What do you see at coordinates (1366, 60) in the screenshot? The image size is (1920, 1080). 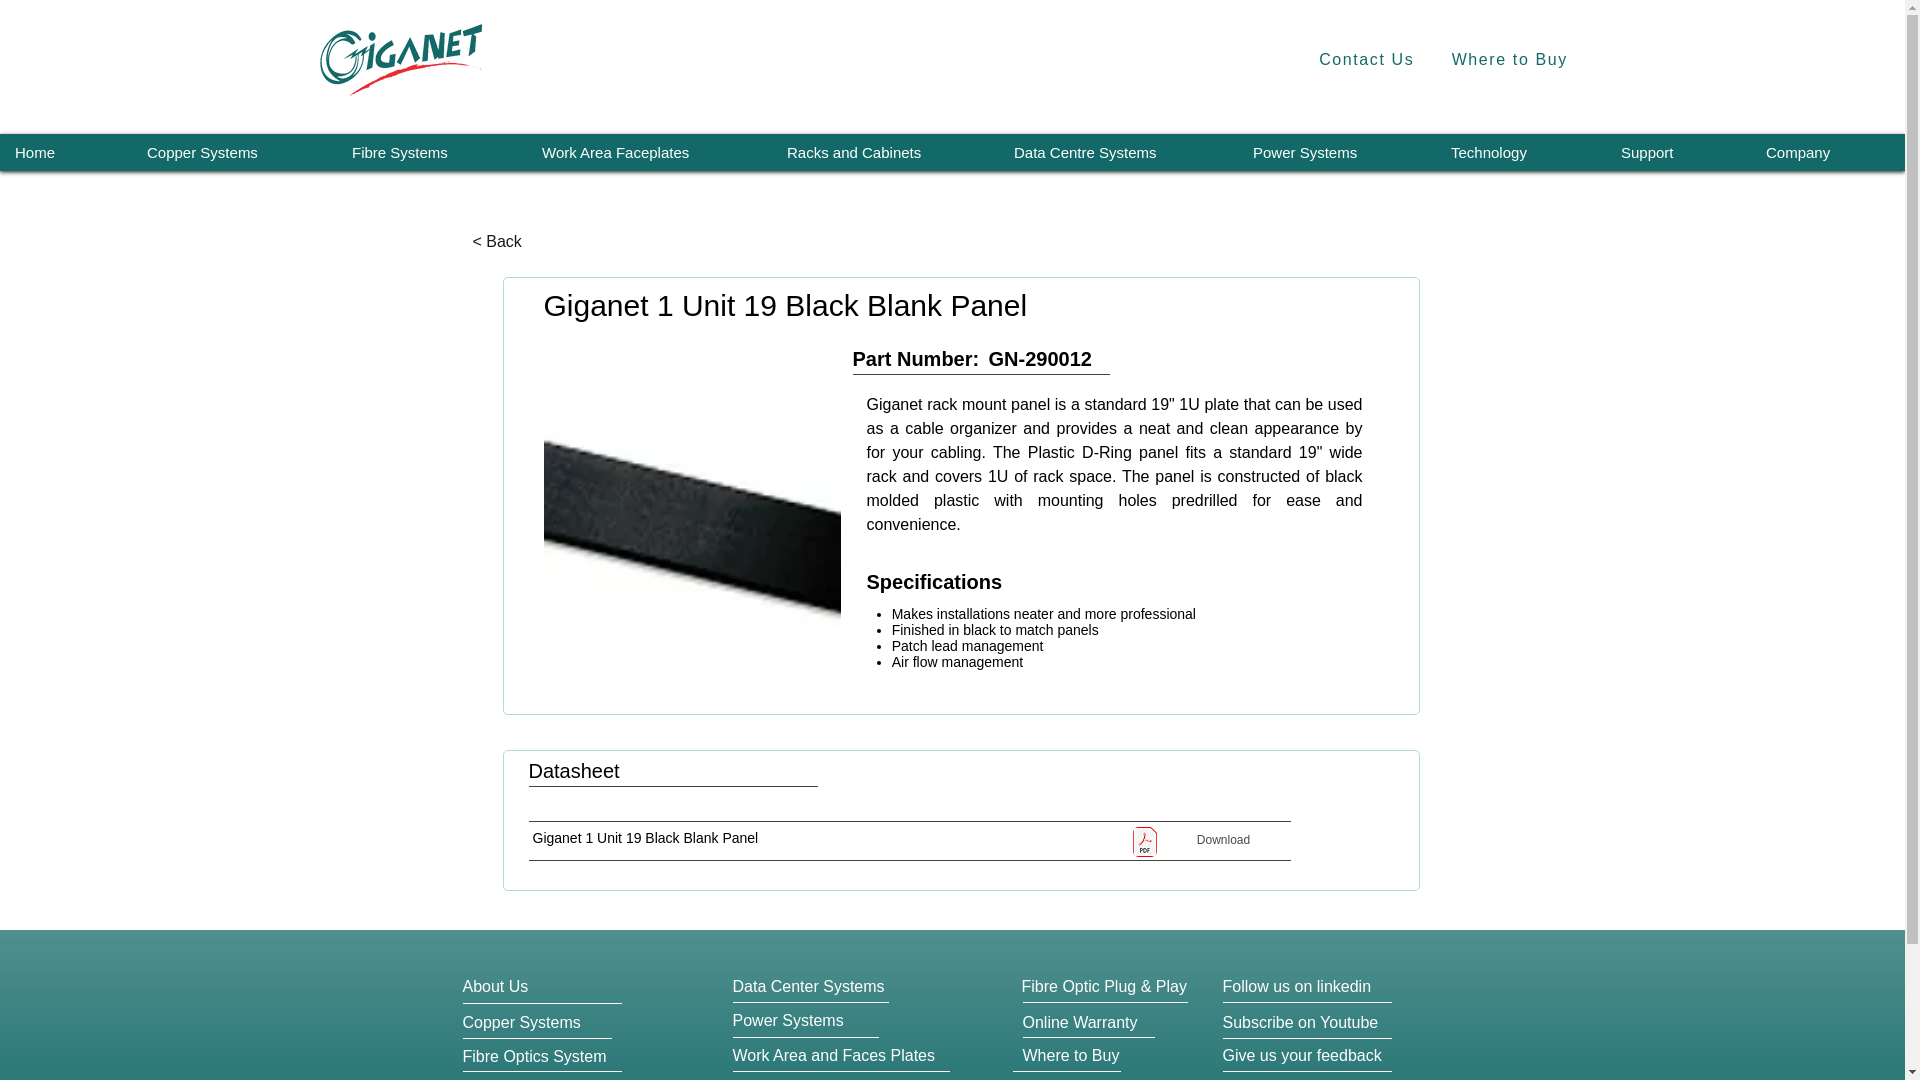 I see `Contact Us` at bounding box center [1366, 60].